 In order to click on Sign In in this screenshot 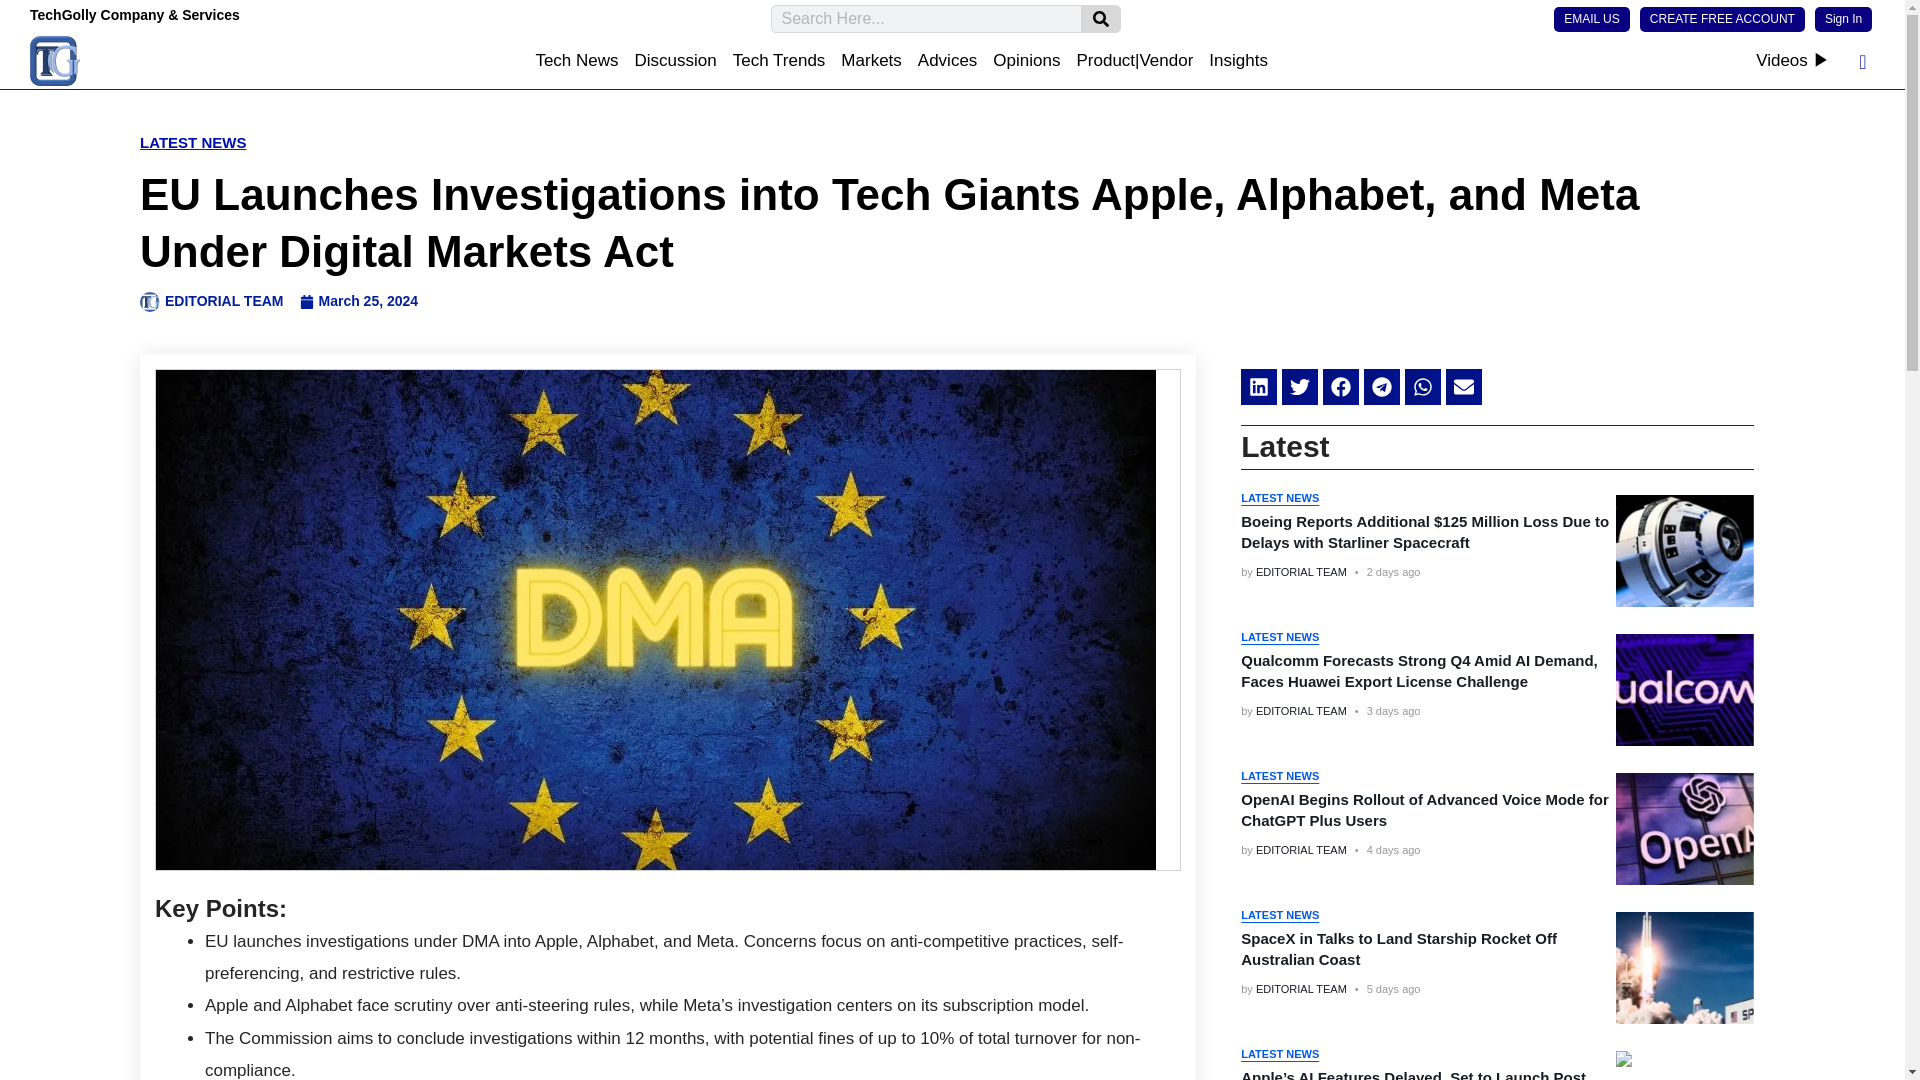, I will do `click(1843, 18)`.